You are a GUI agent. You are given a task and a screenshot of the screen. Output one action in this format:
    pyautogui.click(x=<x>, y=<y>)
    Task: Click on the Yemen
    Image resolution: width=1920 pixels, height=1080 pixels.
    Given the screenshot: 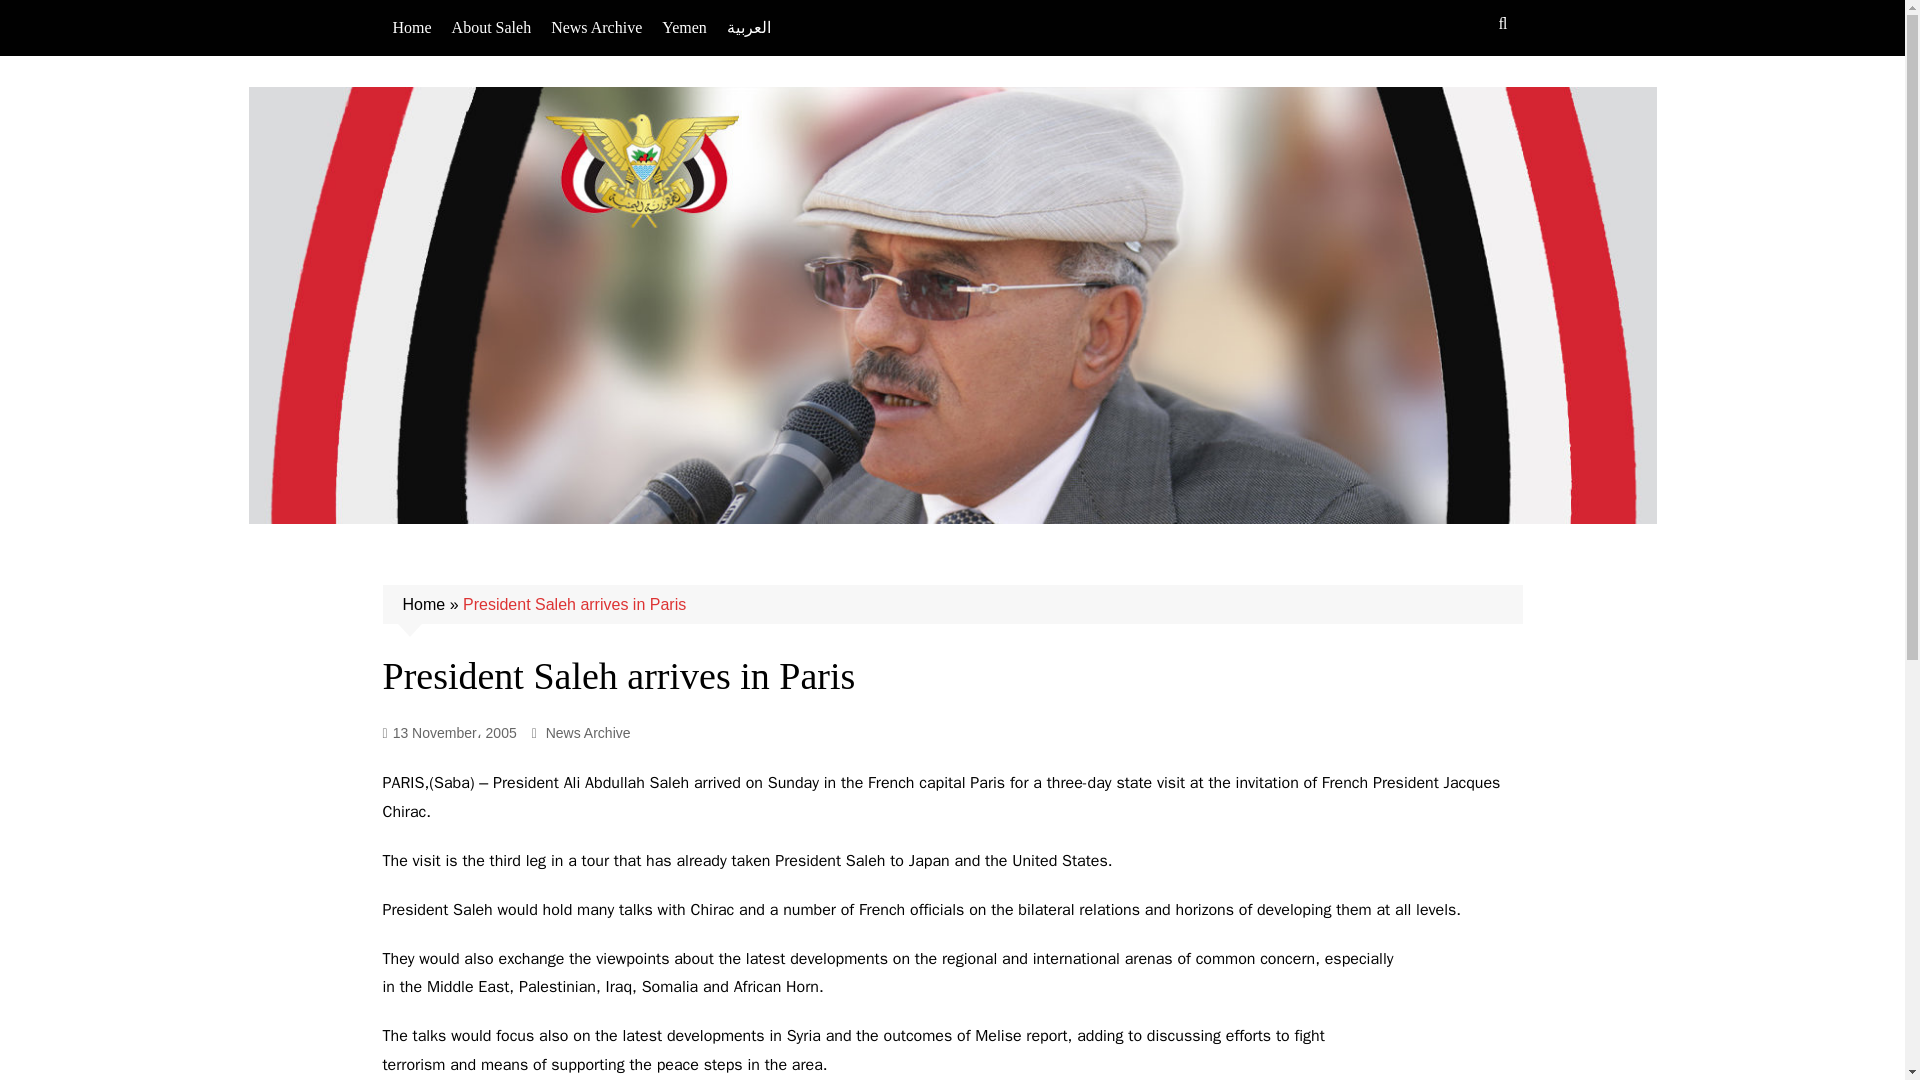 What is the action you would take?
    pyautogui.click(x=684, y=28)
    